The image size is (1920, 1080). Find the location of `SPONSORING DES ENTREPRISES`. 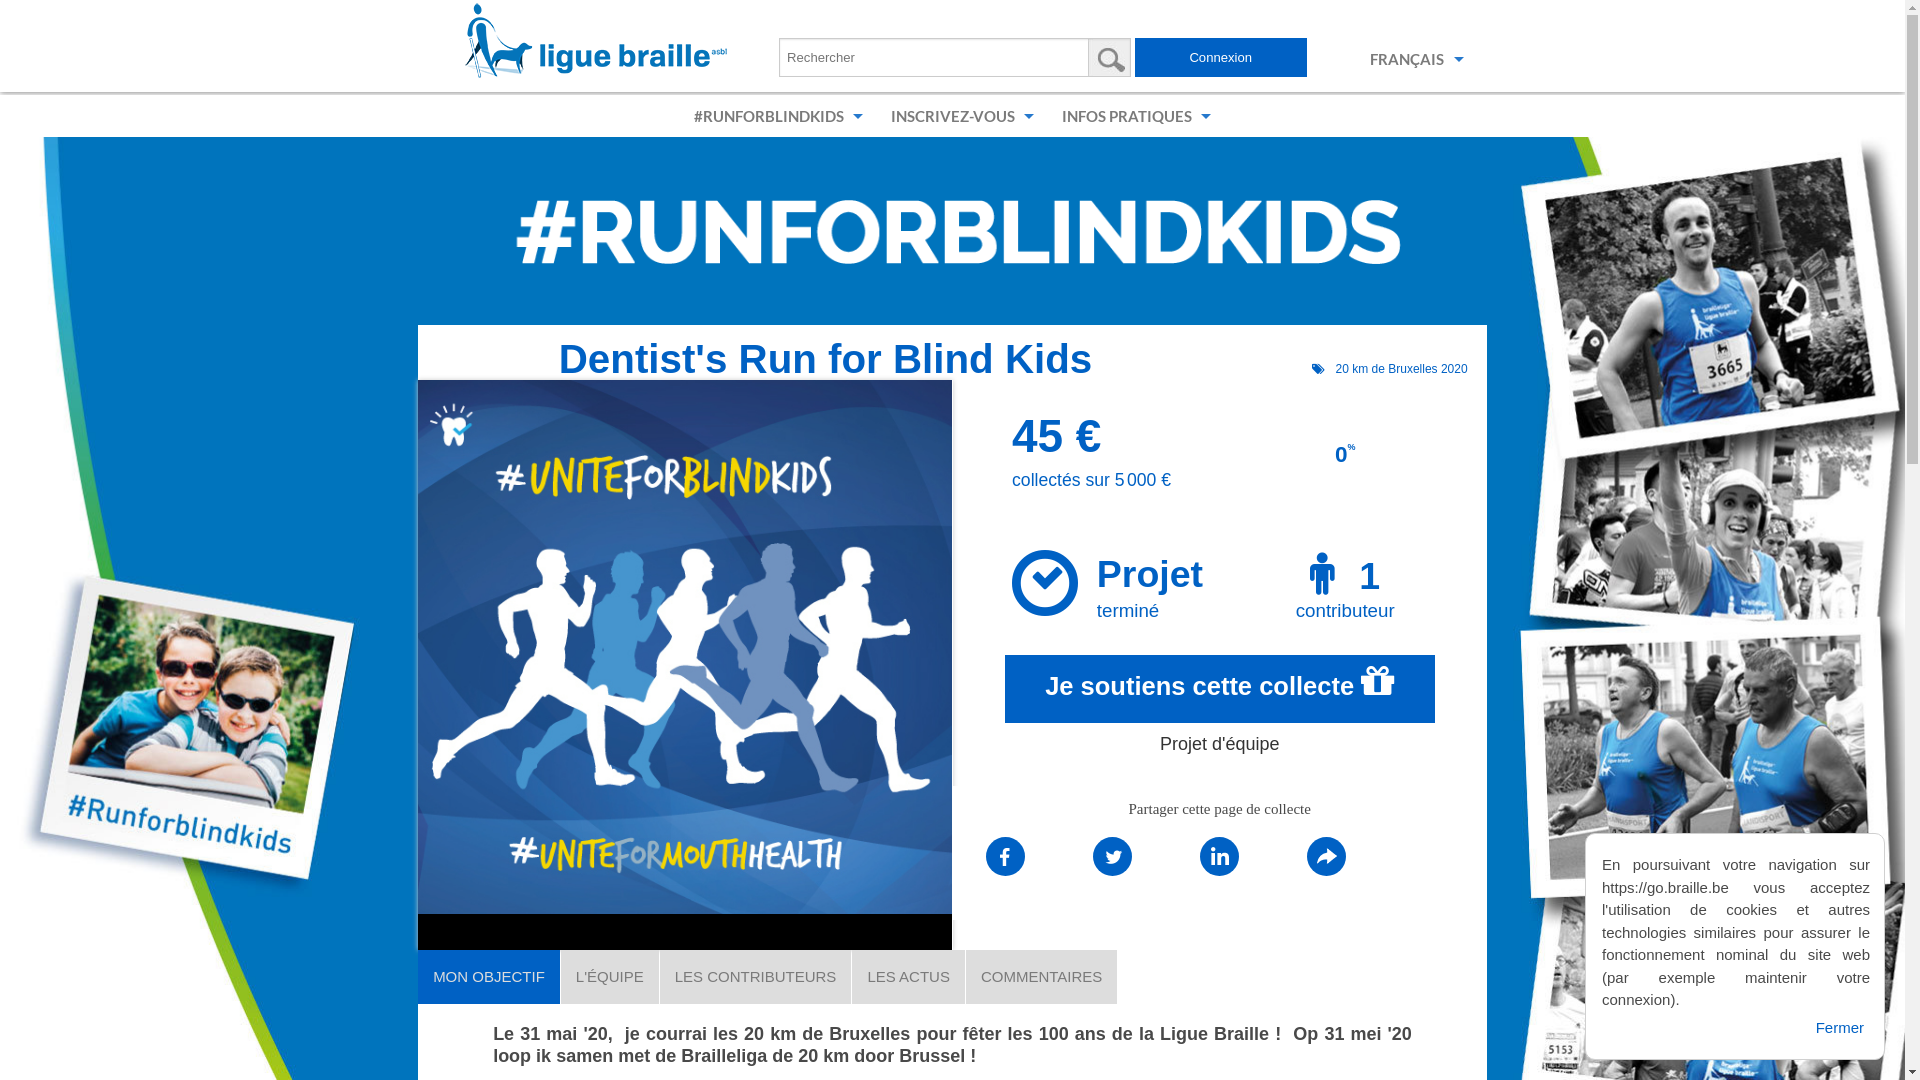

SPONSORING DES ENTREPRISES is located at coordinates (1070, 369).